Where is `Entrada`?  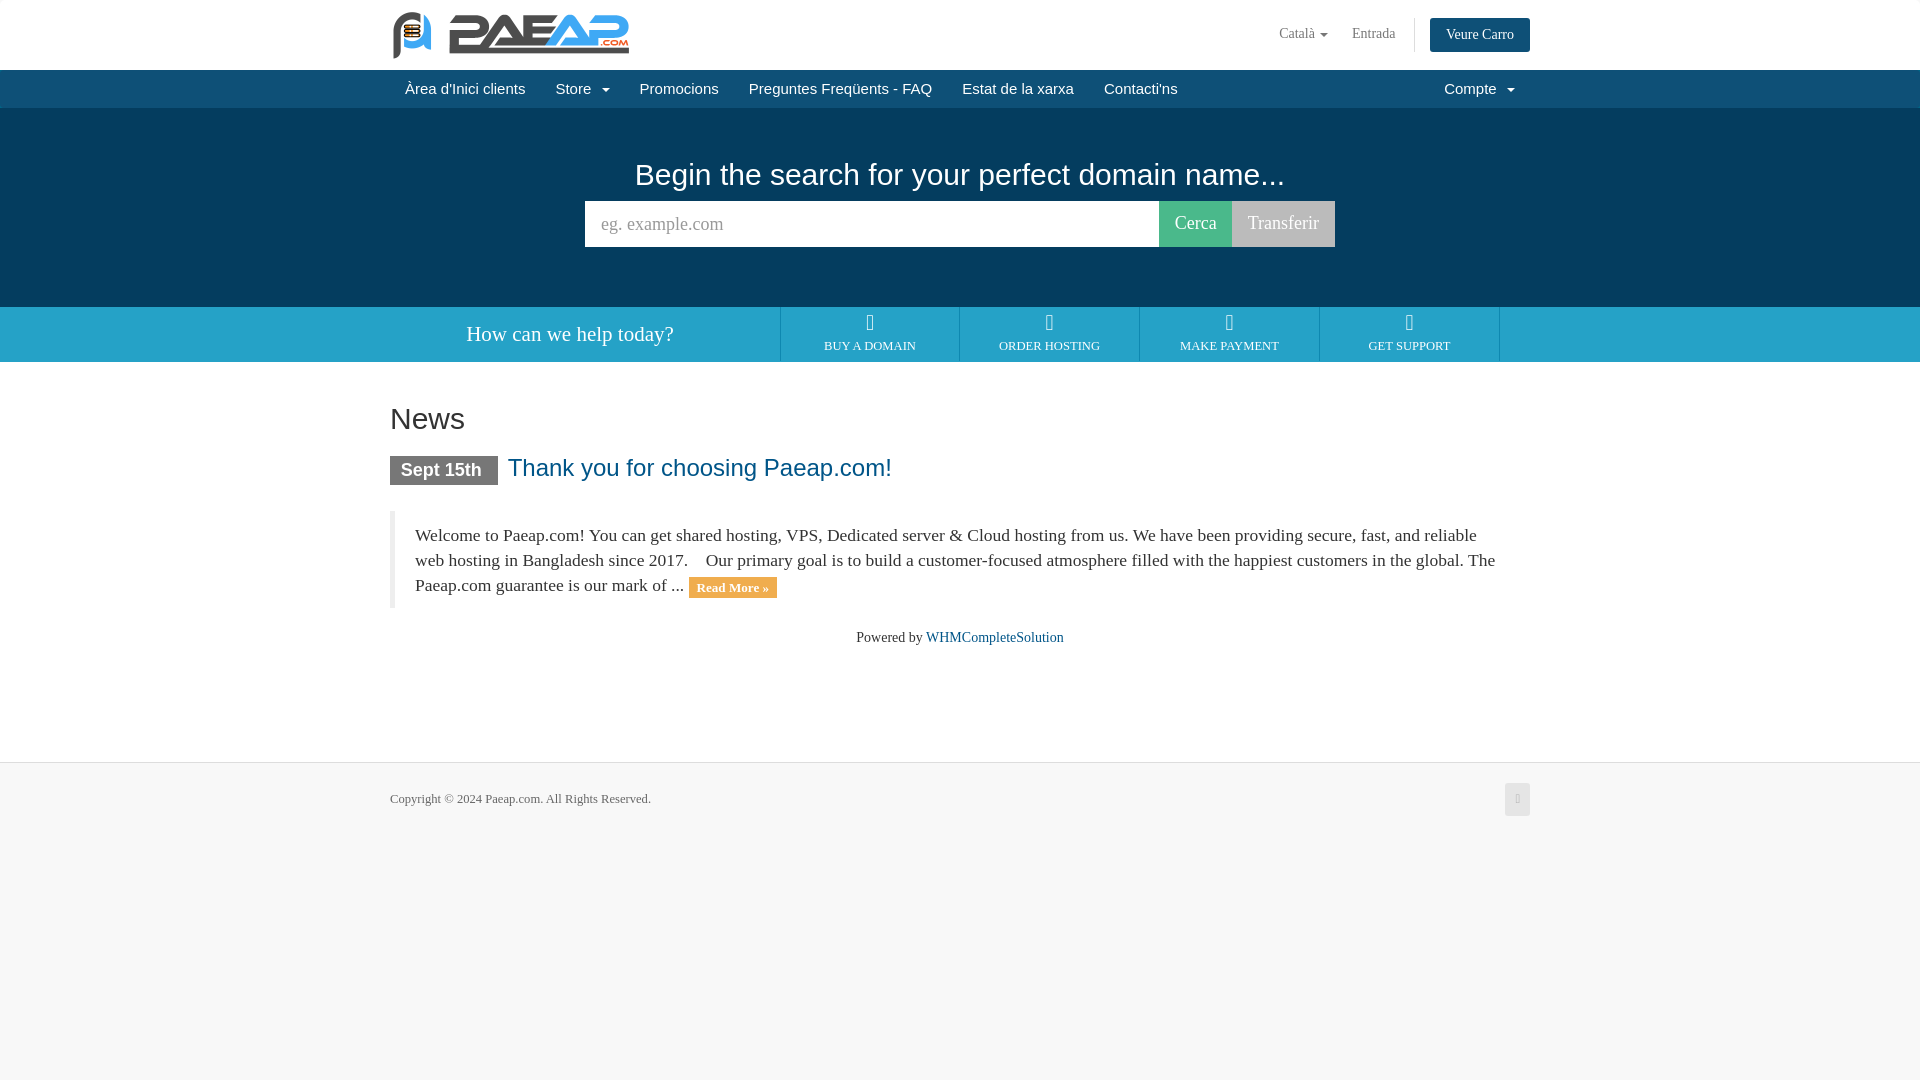
Entrada is located at coordinates (1374, 34).